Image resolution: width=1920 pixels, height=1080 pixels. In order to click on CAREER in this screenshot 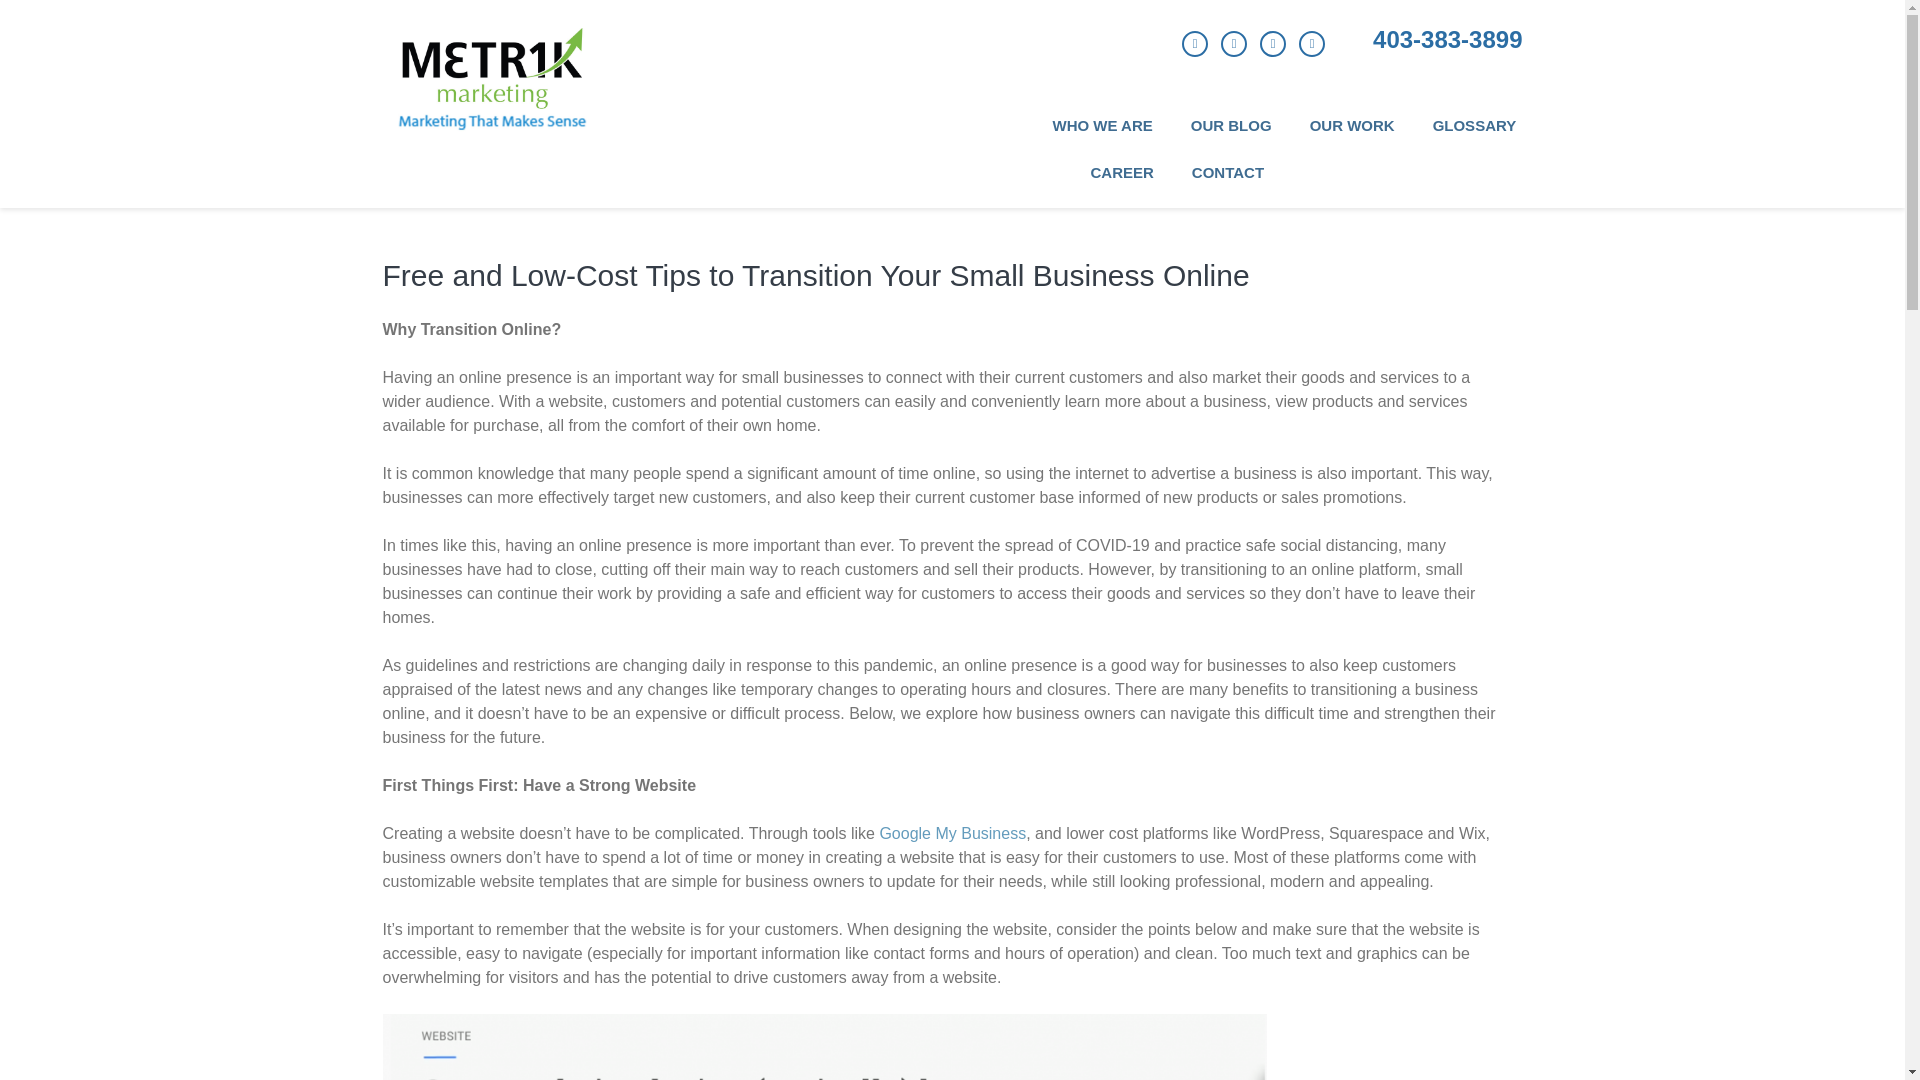, I will do `click(1122, 184)`.